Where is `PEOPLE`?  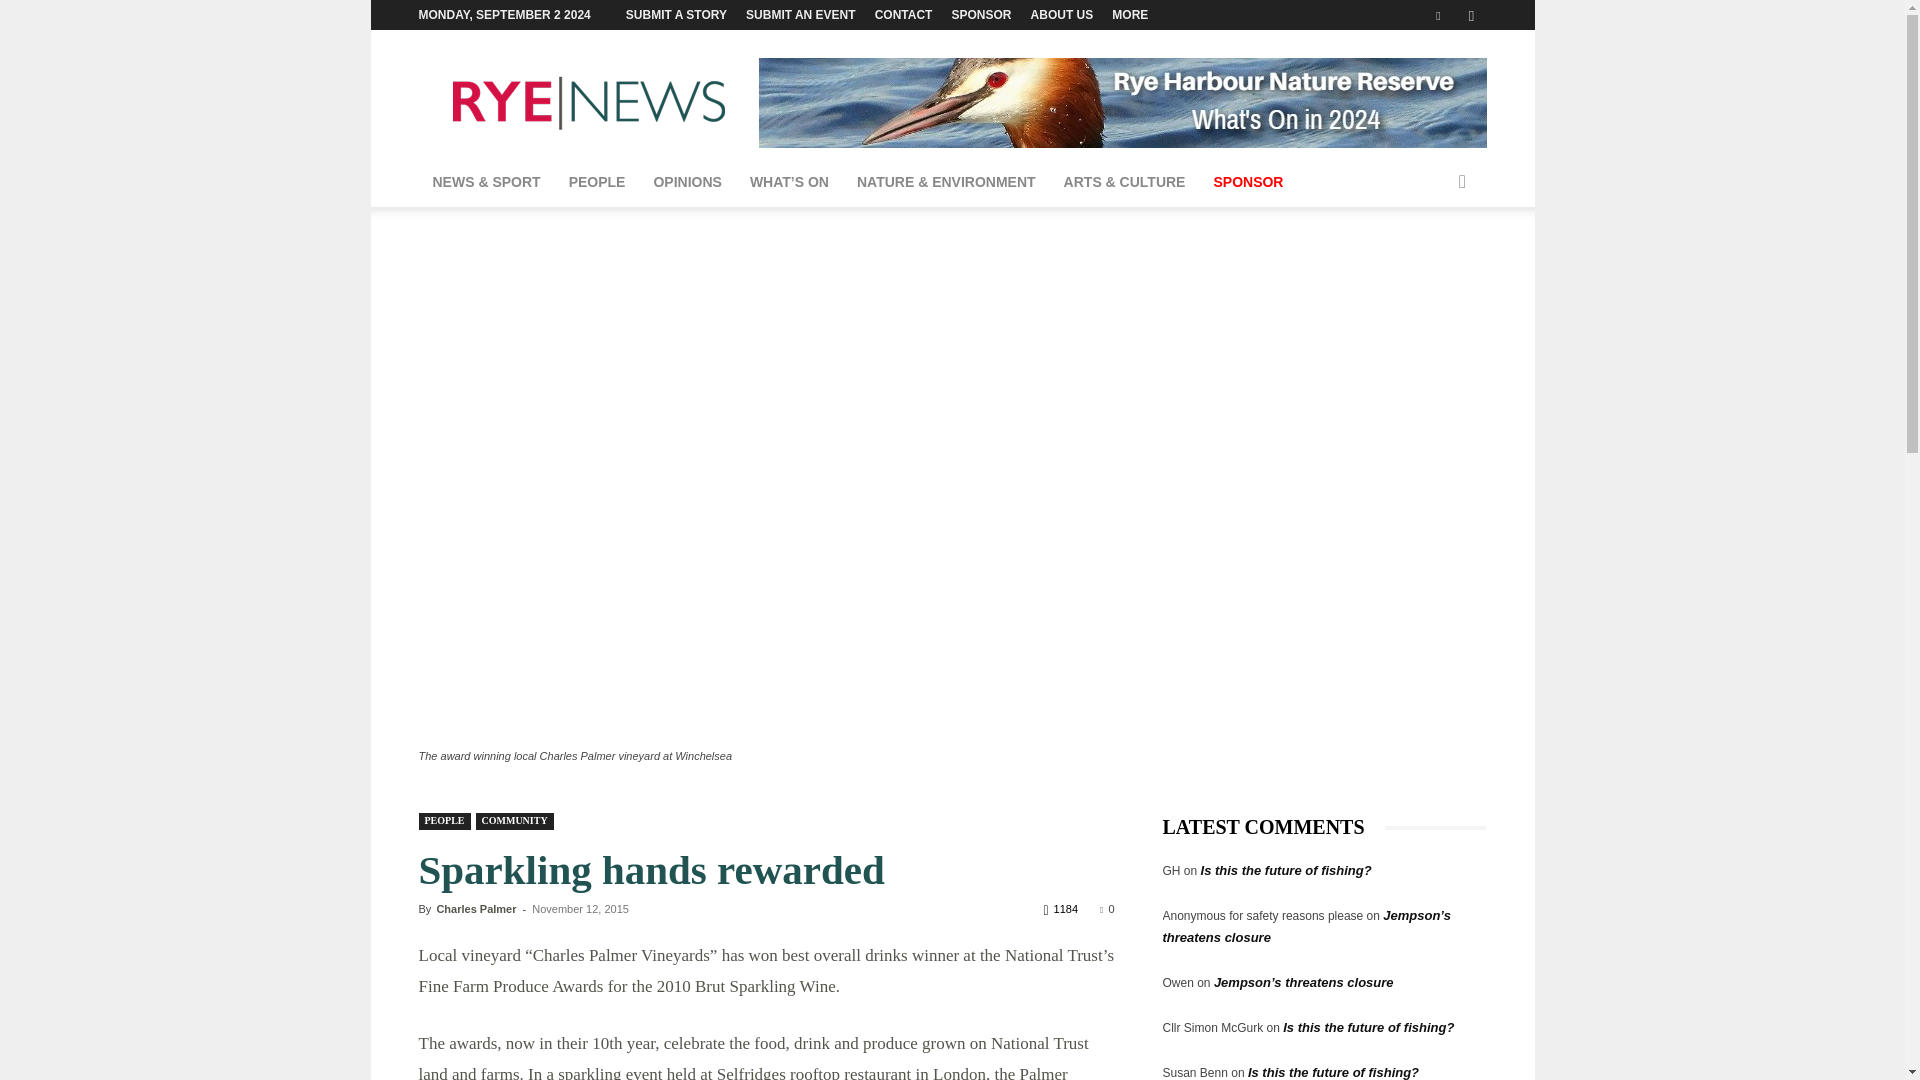
PEOPLE is located at coordinates (596, 182).